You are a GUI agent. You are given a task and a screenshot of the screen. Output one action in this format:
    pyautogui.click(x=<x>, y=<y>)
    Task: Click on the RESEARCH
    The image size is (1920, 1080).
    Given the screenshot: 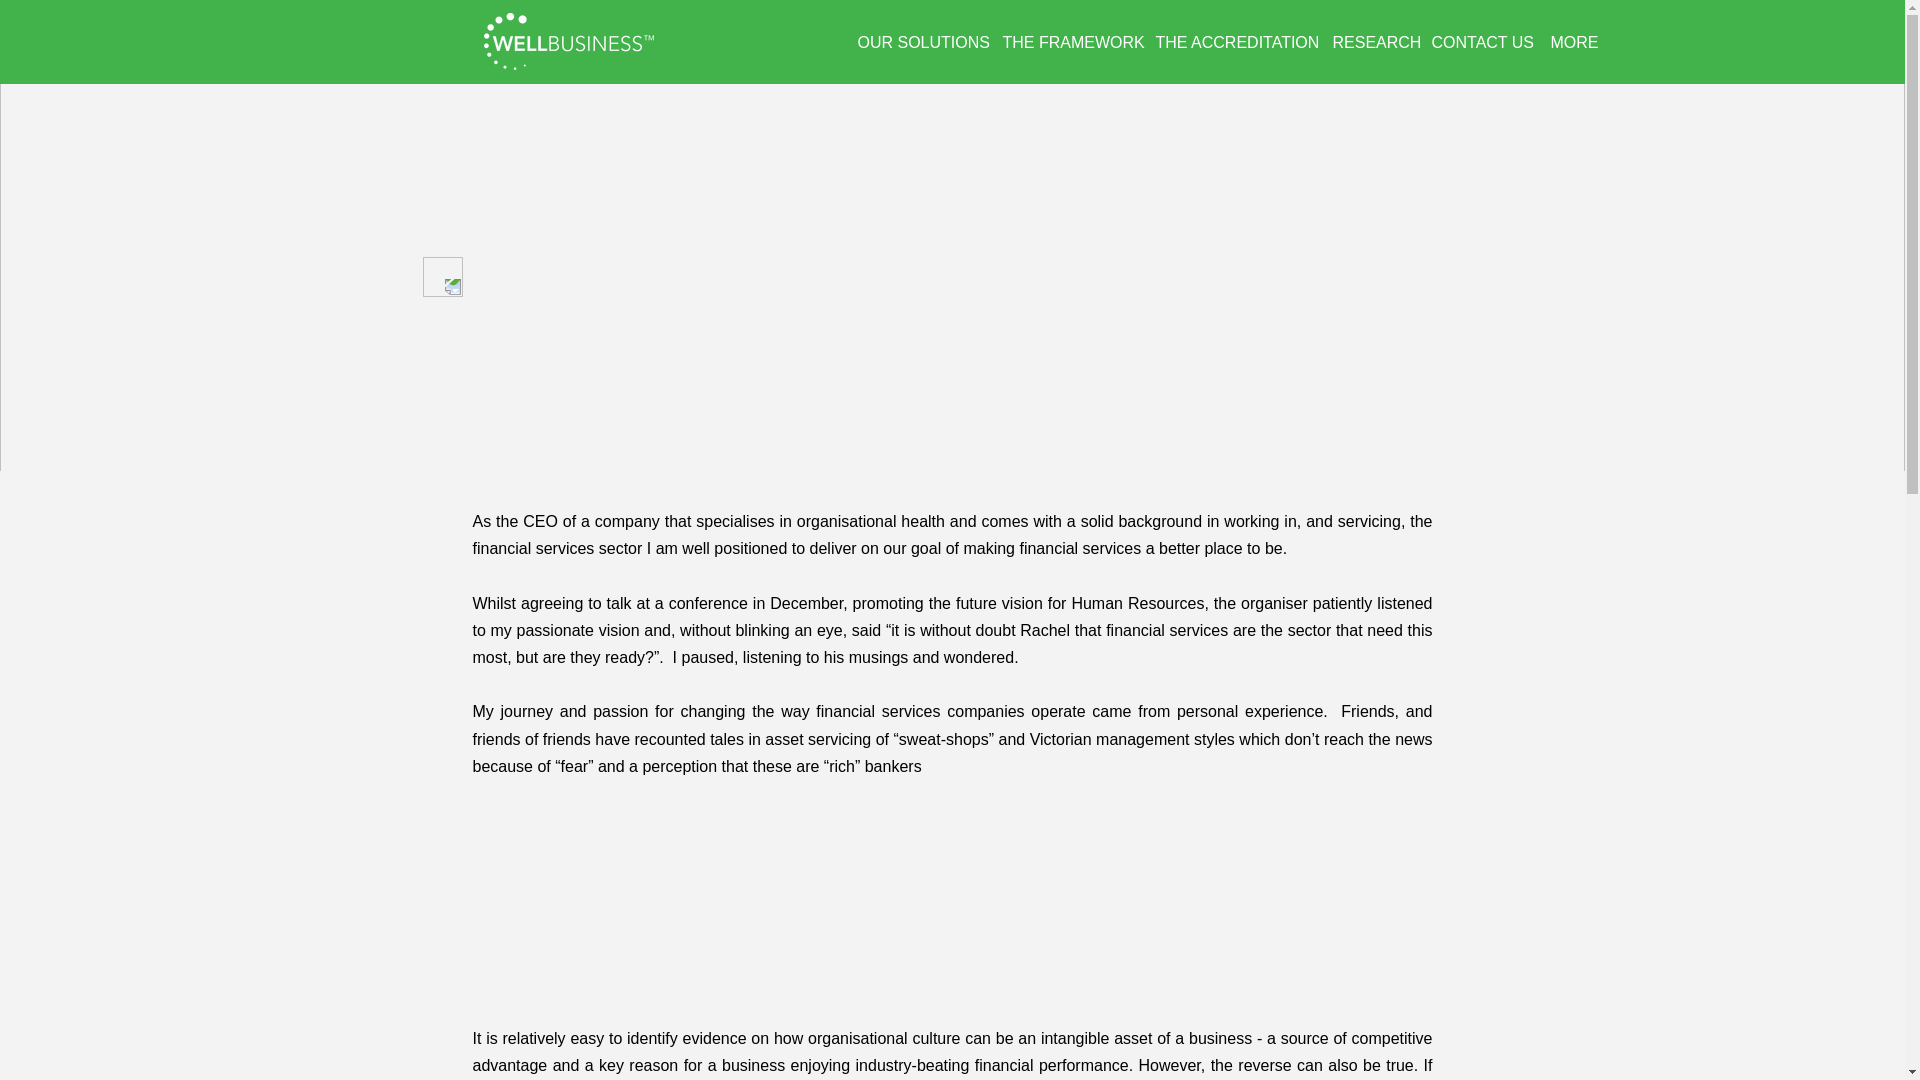 What is the action you would take?
    pyautogui.click(x=1371, y=42)
    